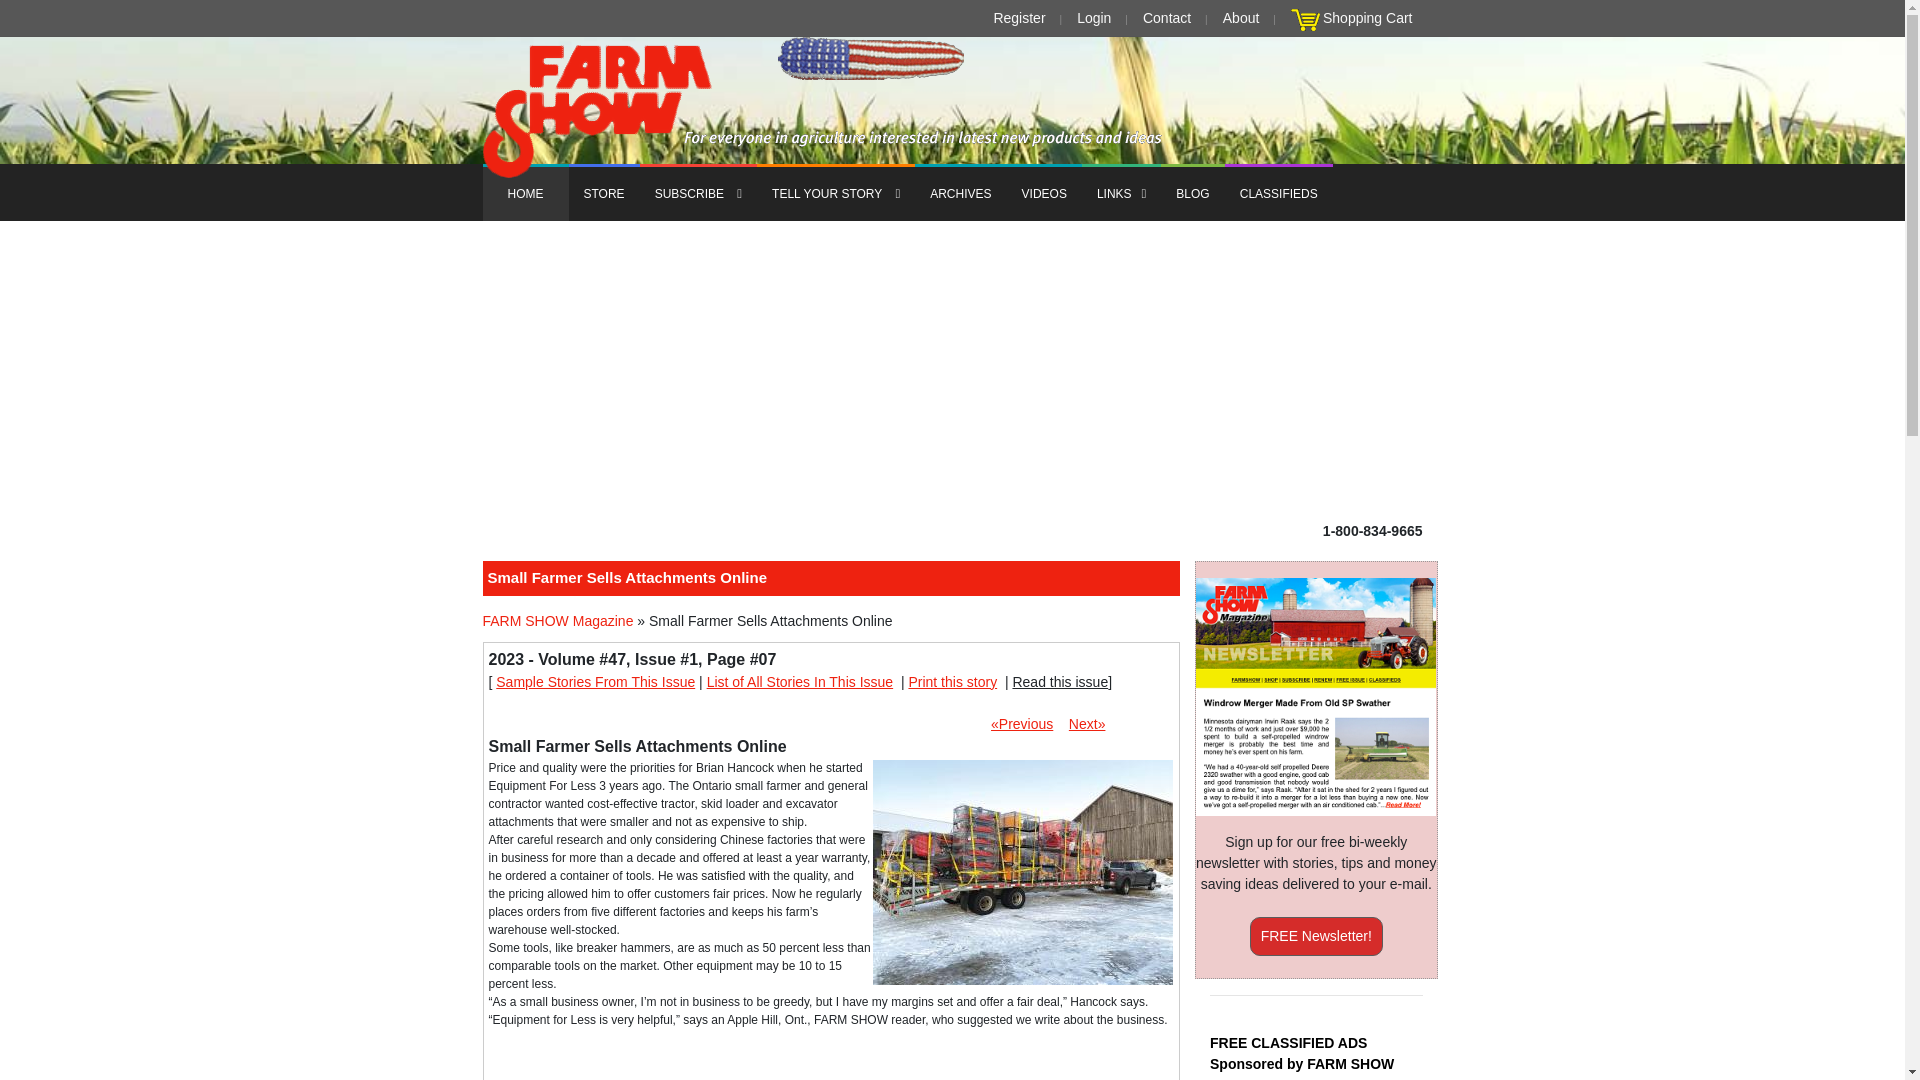 The image size is (1920, 1080). Describe the element at coordinates (1241, 18) in the screenshot. I see `About` at that location.